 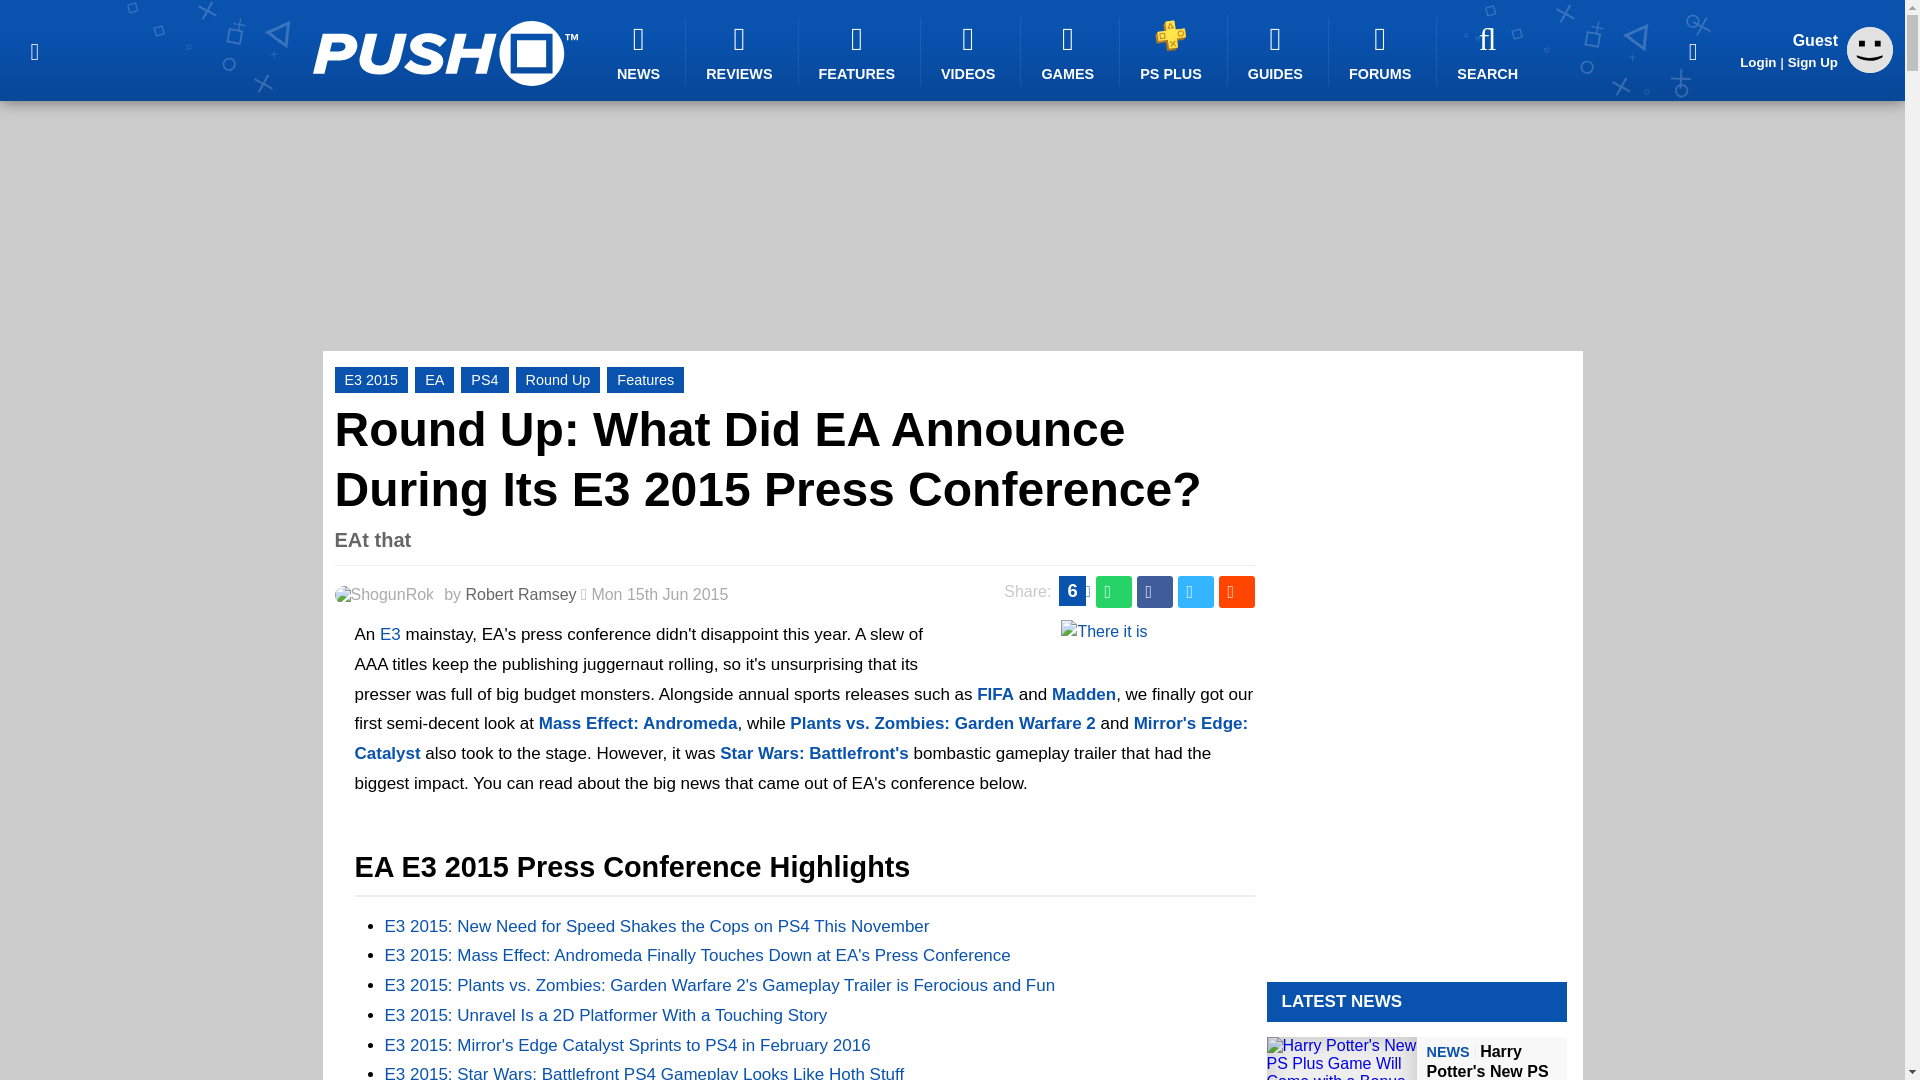 I want to click on Round Up, so click(x=558, y=380).